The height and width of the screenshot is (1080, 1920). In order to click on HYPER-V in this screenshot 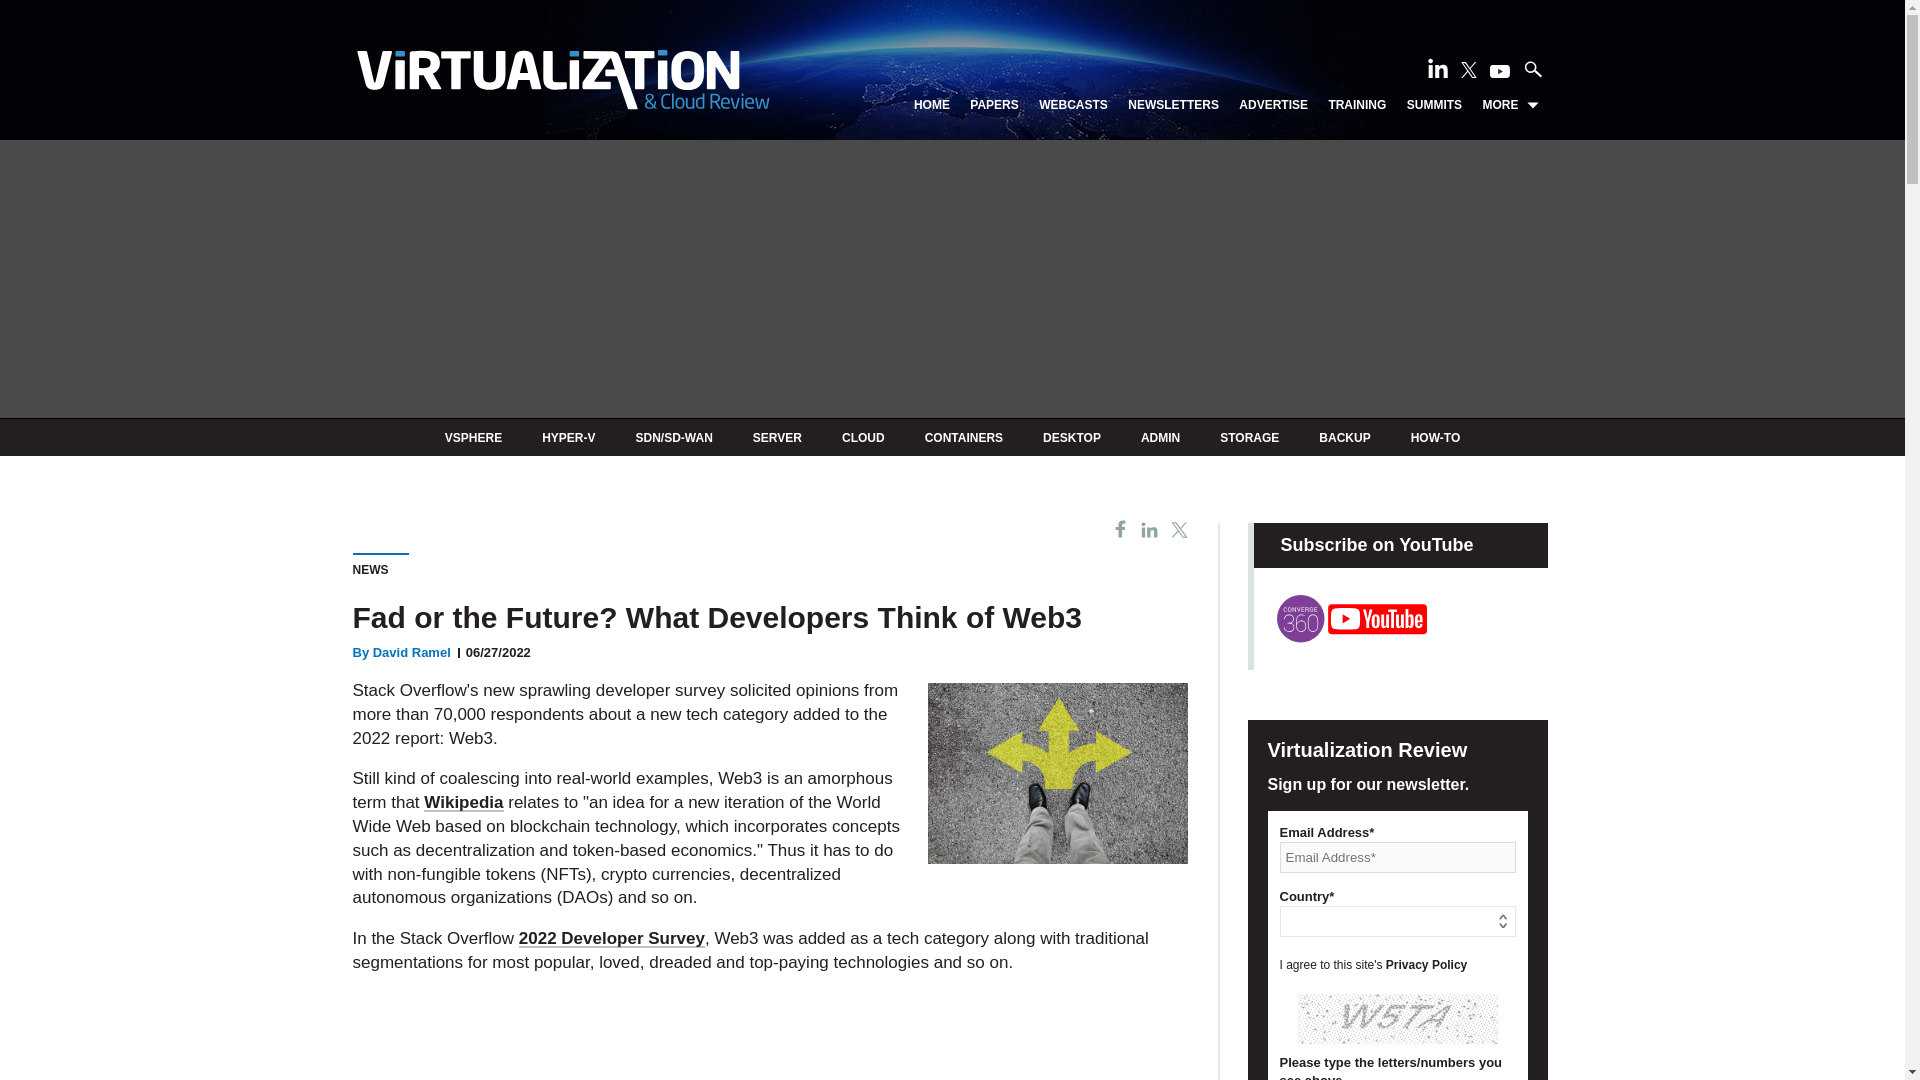, I will do `click(568, 437)`.